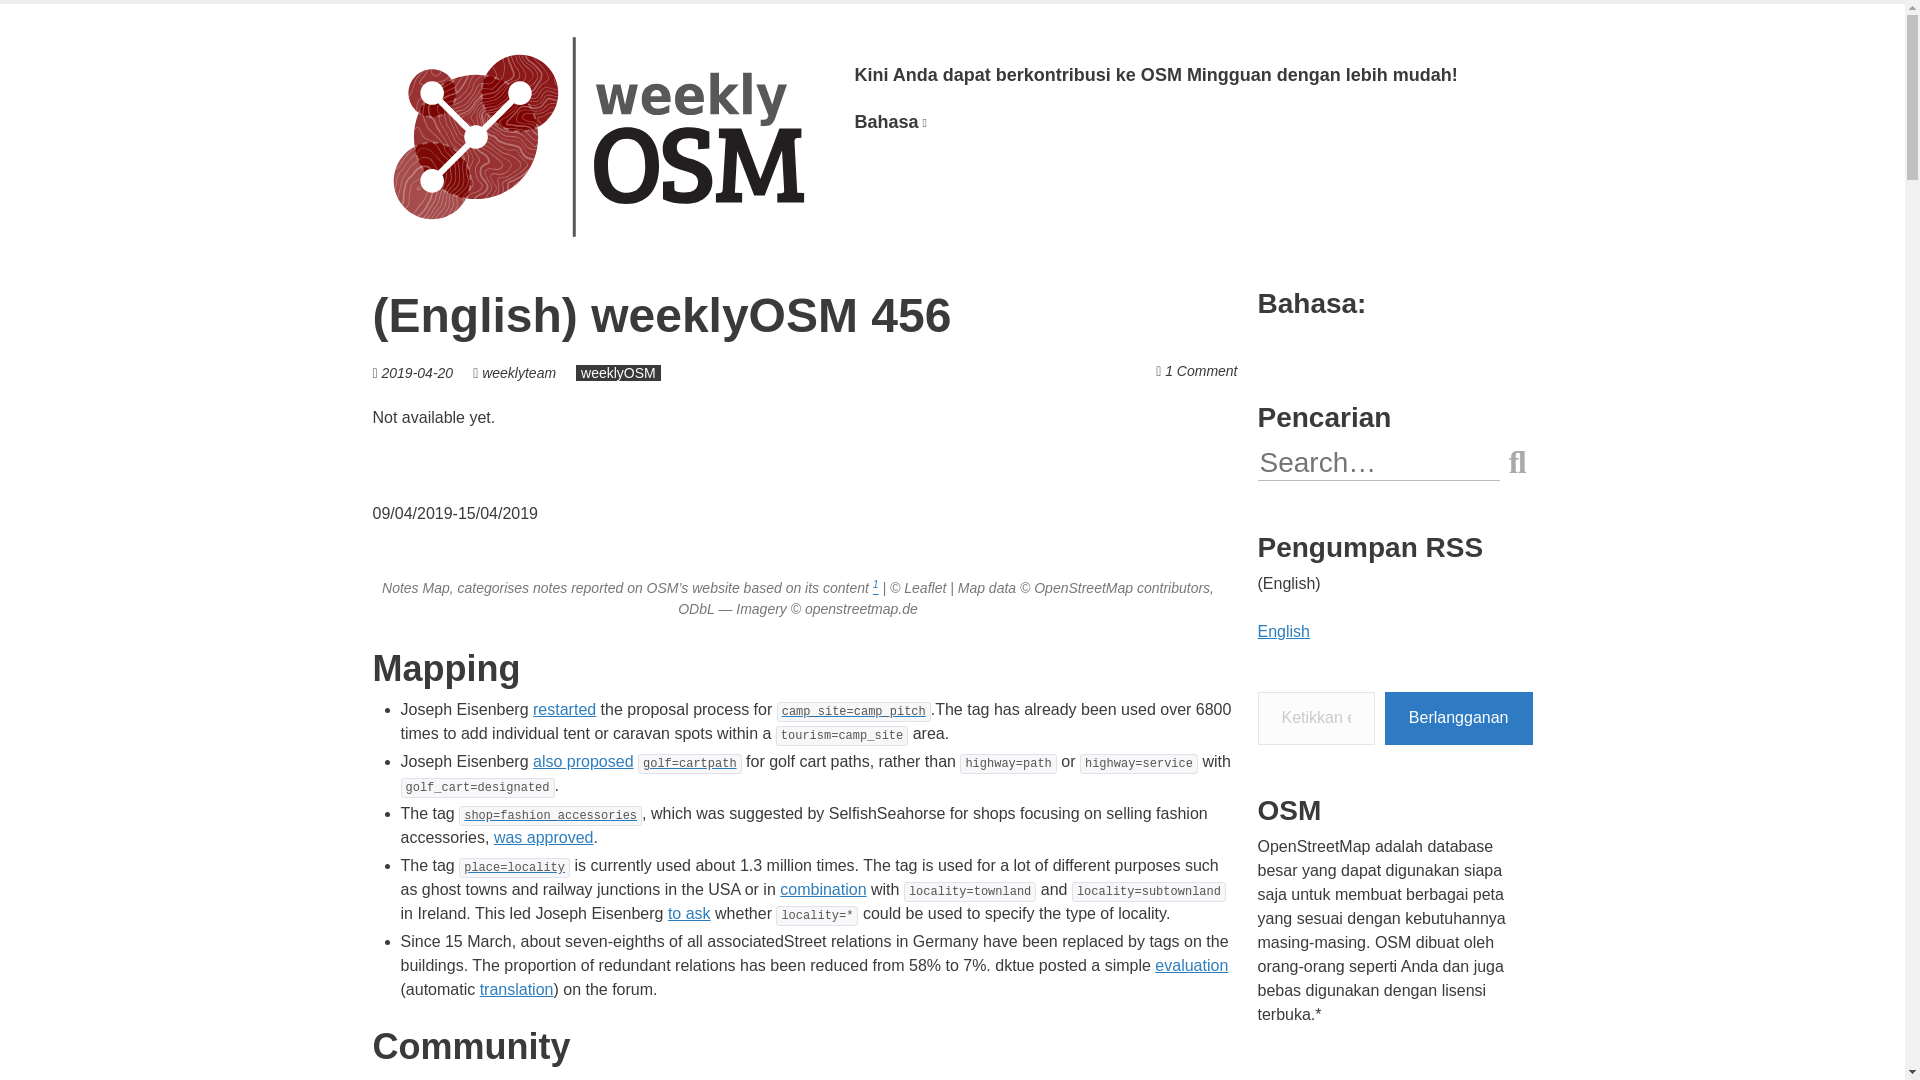 This screenshot has width=1920, height=1080. I want to click on restarted, so click(564, 709).